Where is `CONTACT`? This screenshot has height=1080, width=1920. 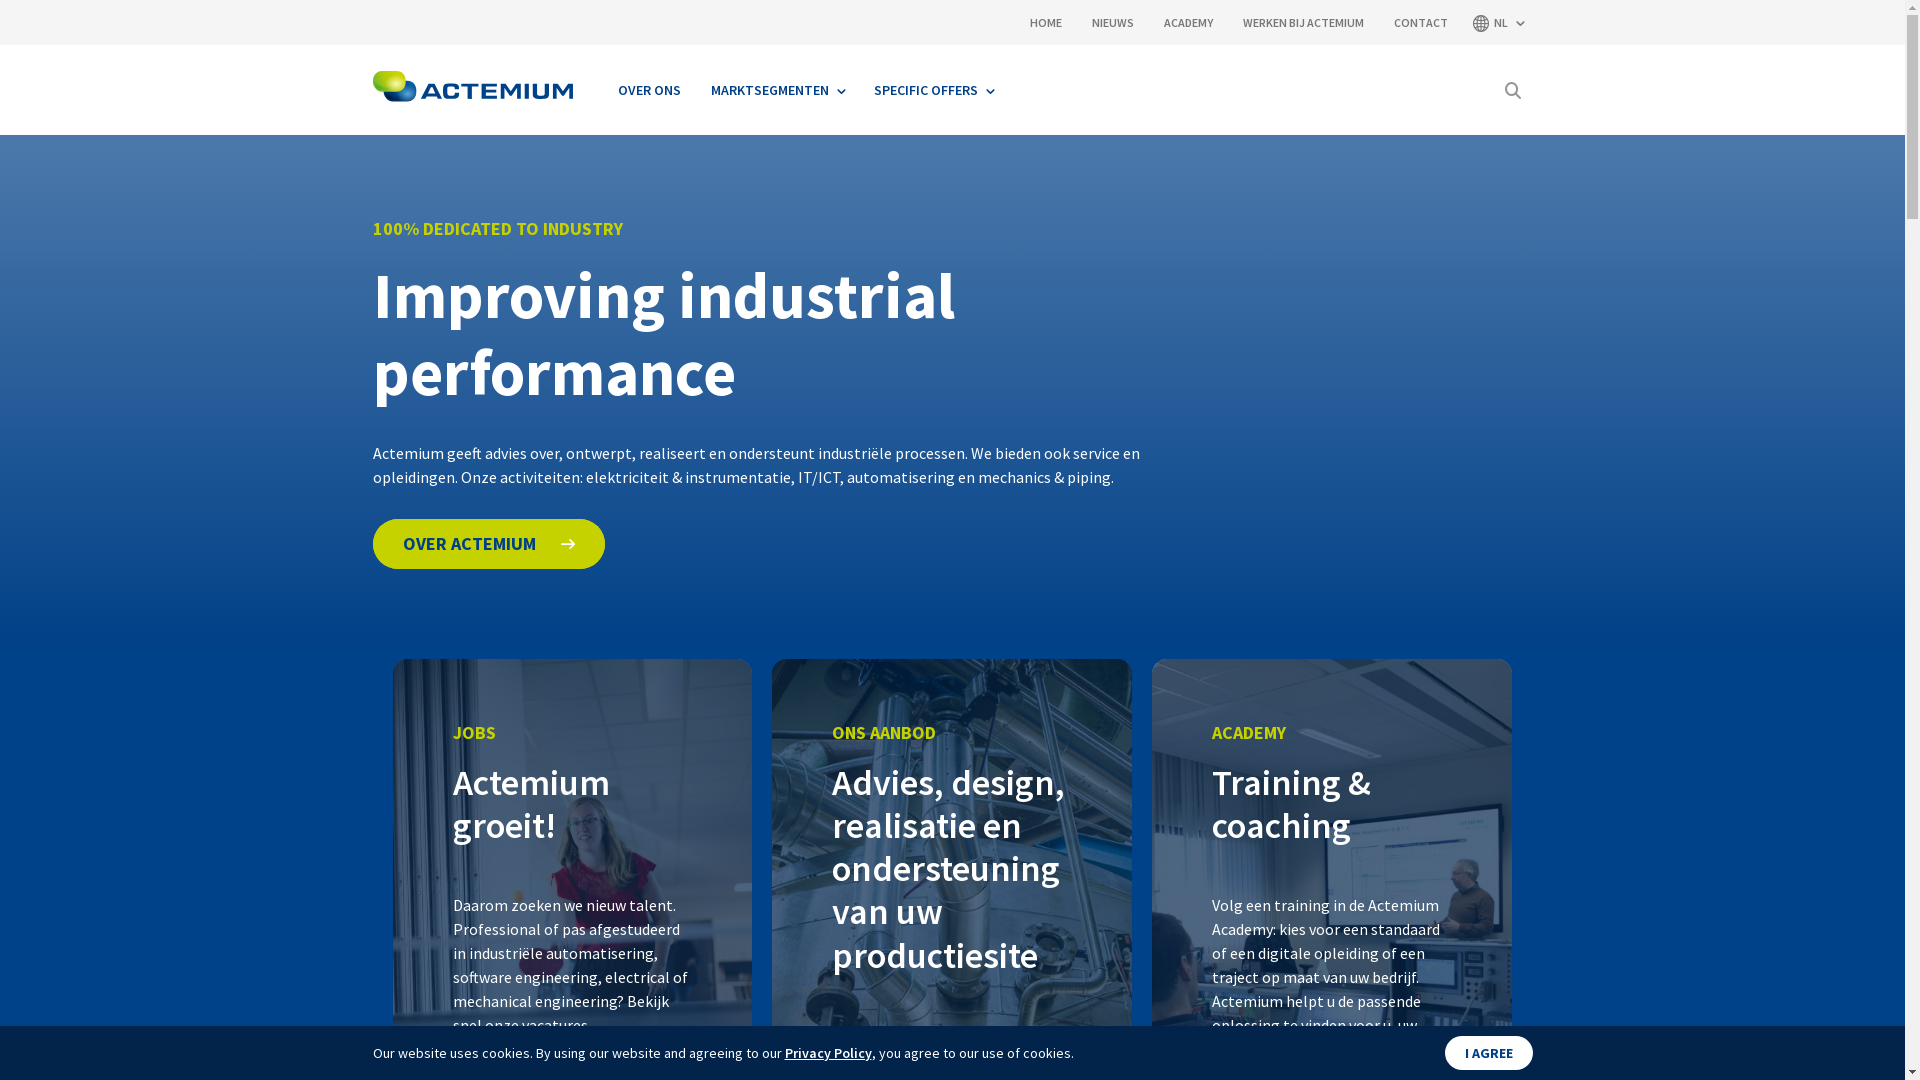
CONTACT is located at coordinates (1421, 22).